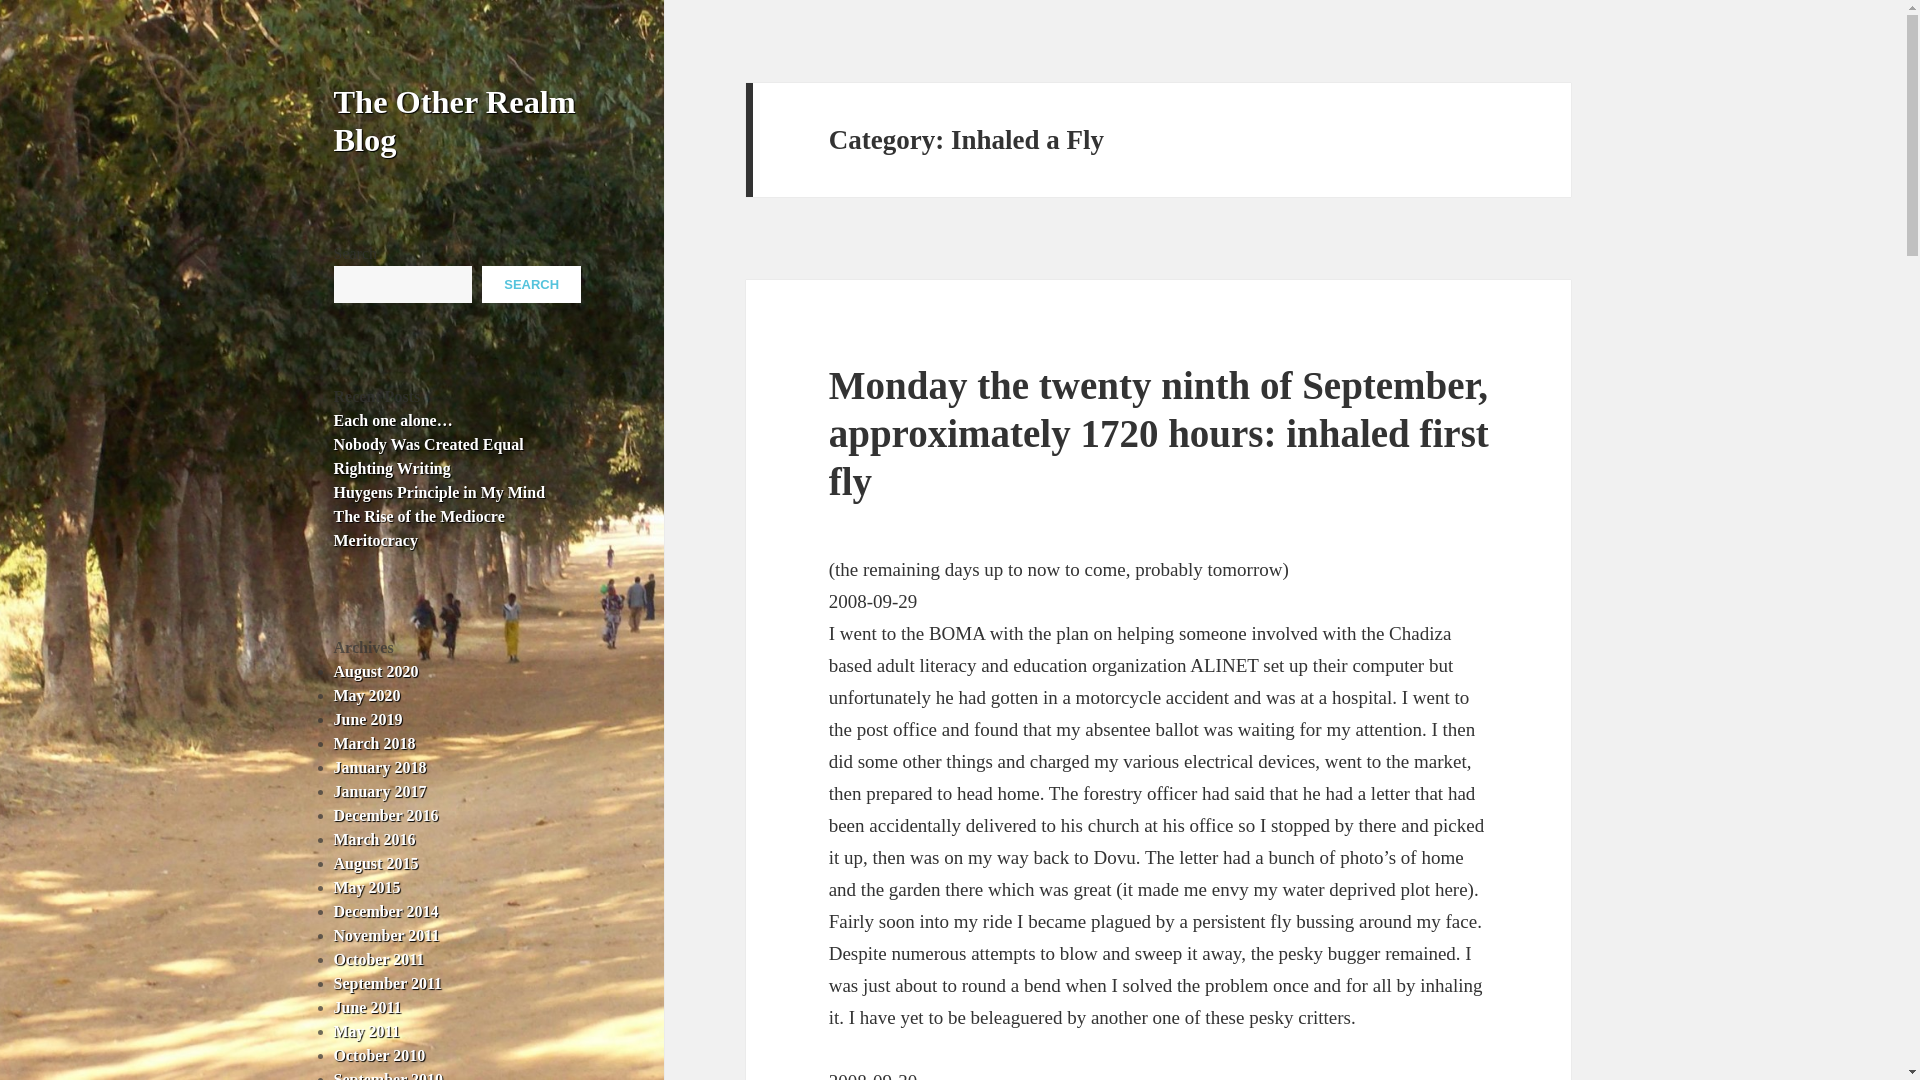  Describe the element at coordinates (368, 718) in the screenshot. I see `June 2019` at that location.